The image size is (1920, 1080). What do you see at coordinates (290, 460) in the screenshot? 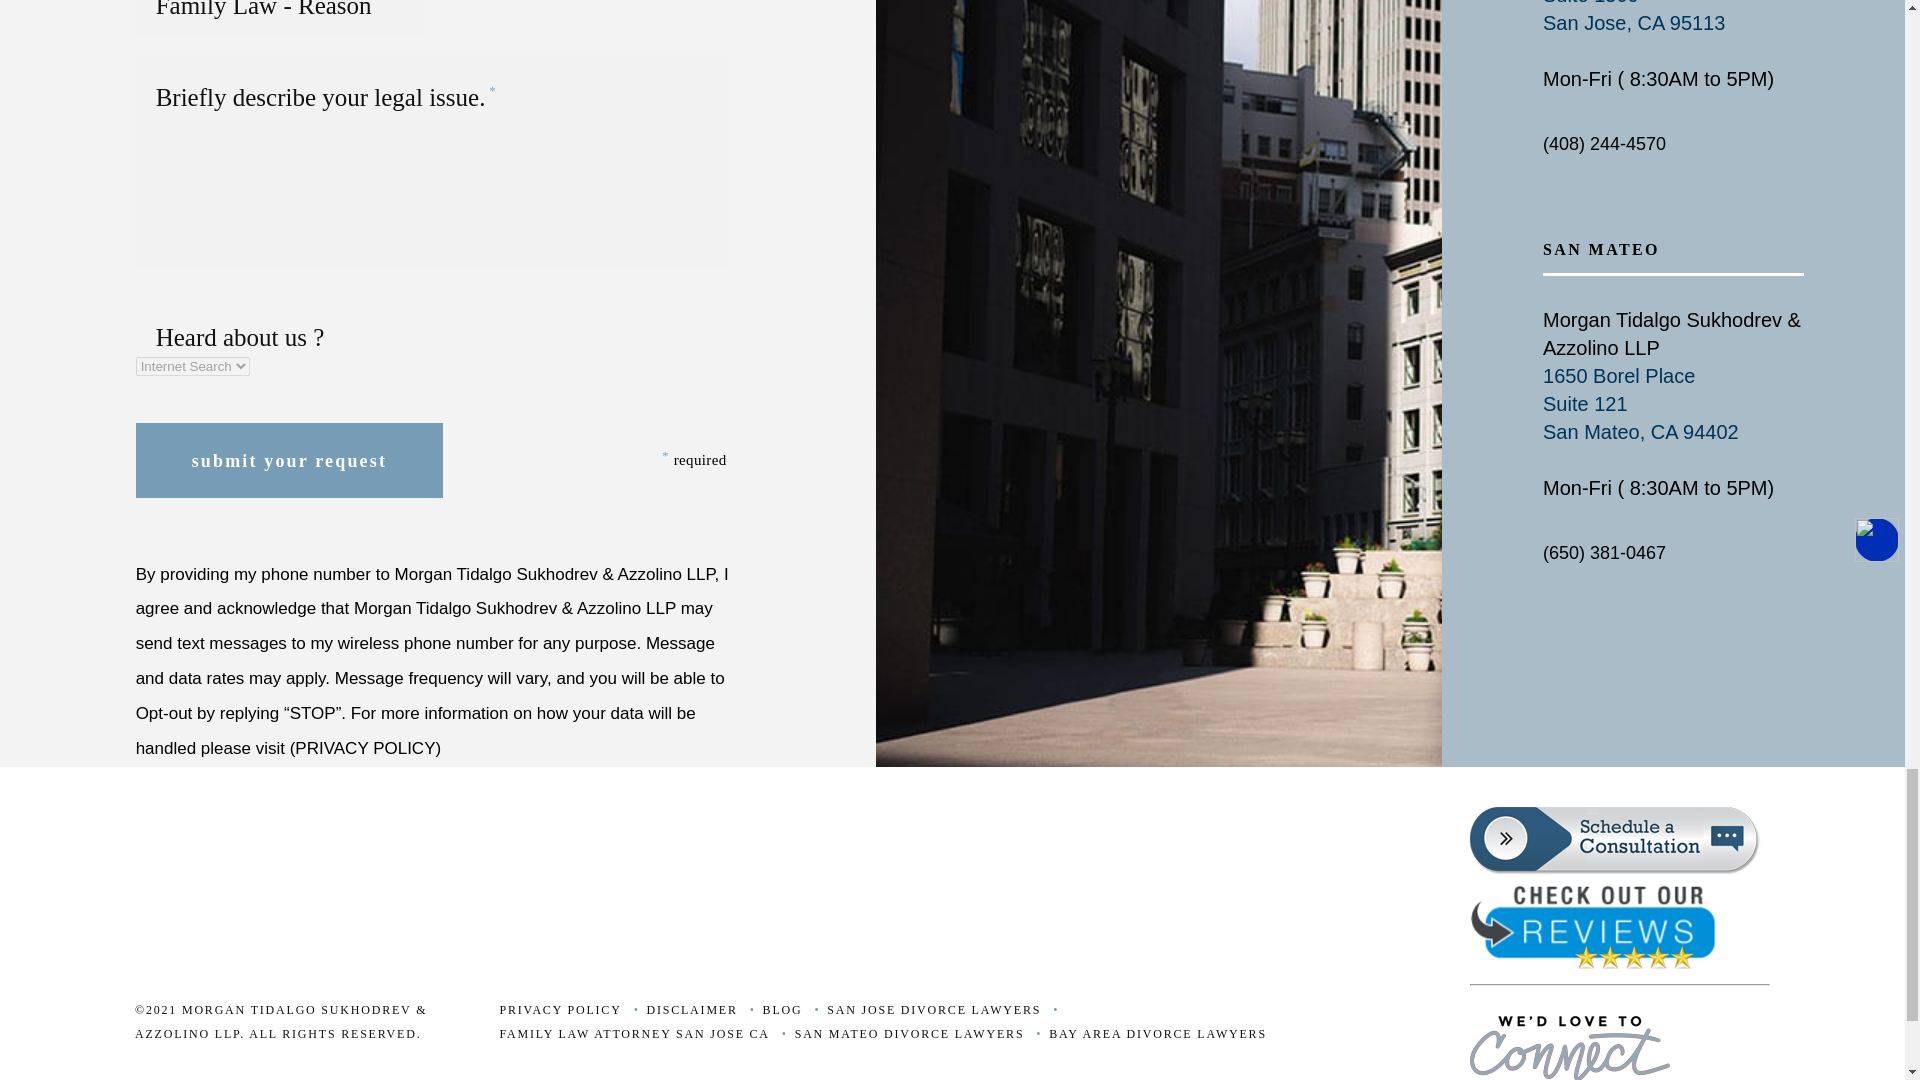
I see `Submit your request` at bounding box center [290, 460].